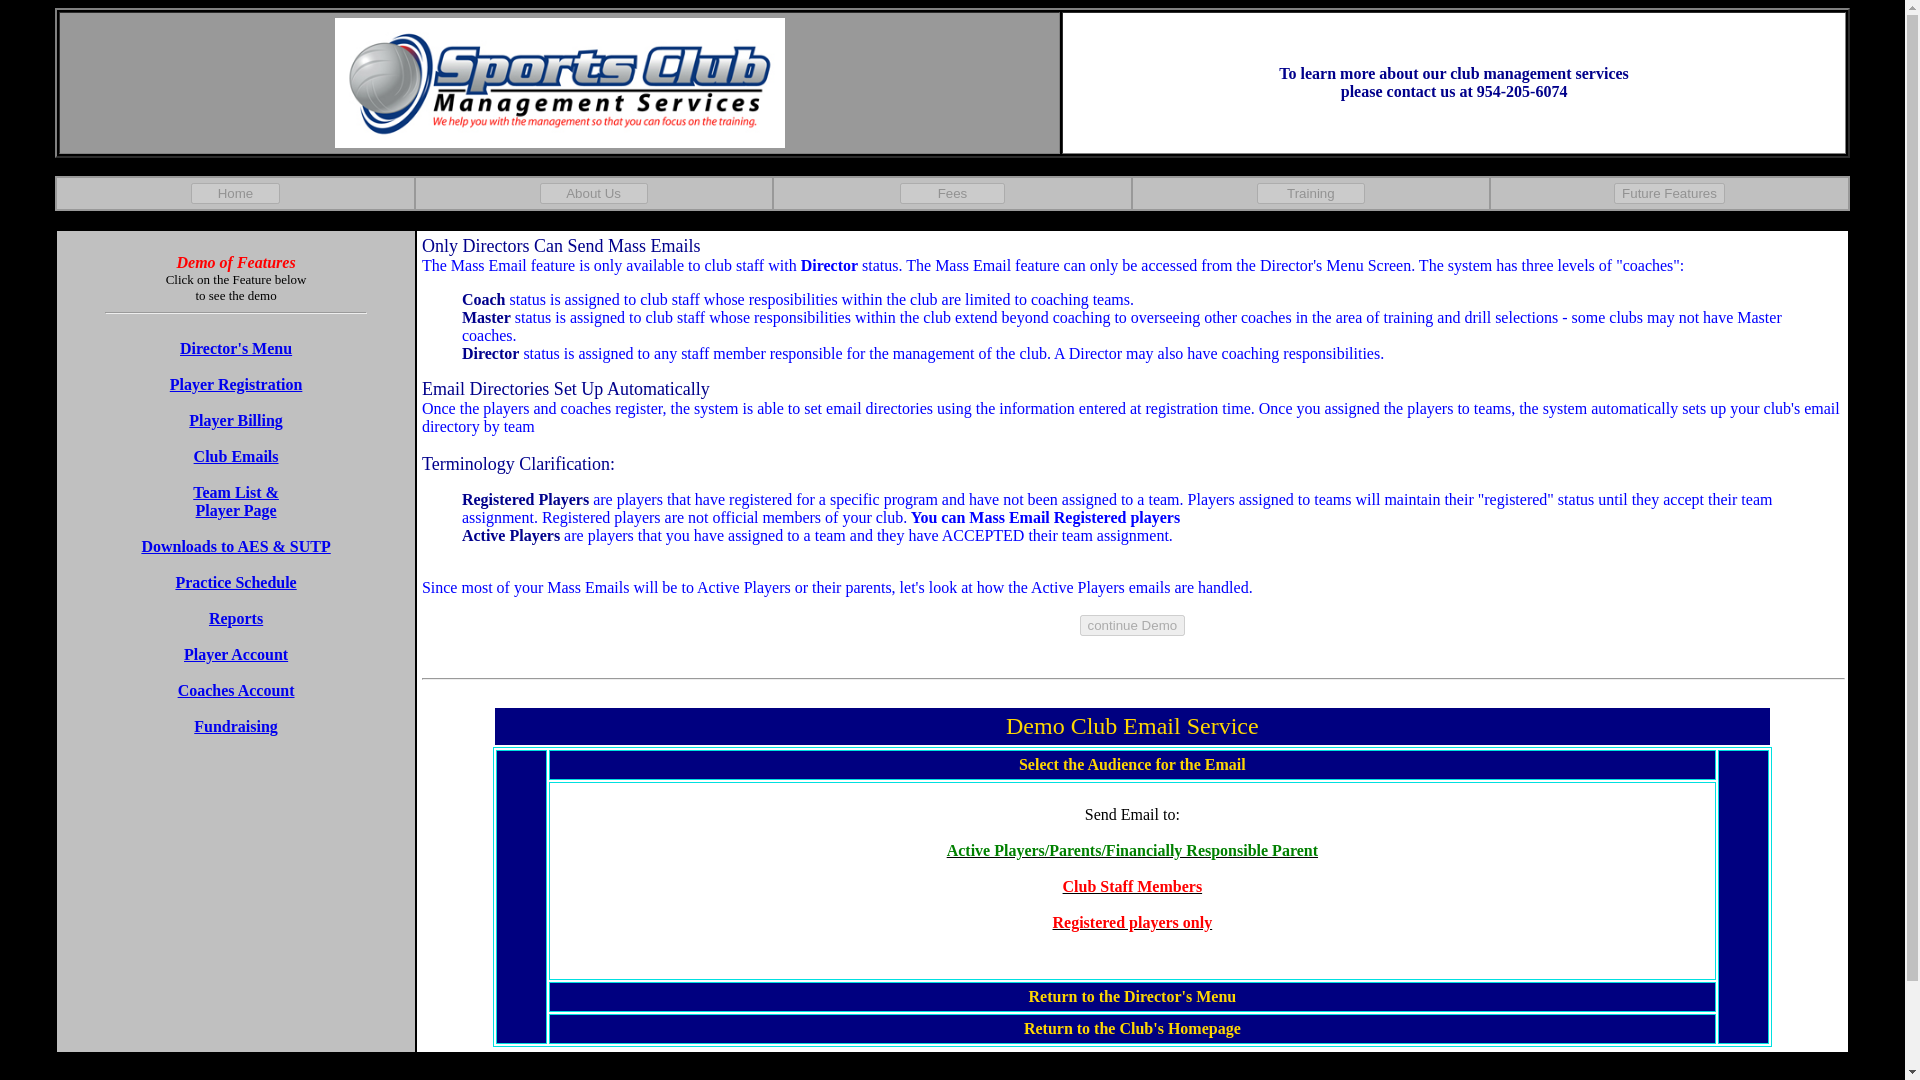  What do you see at coordinates (236, 456) in the screenshot?
I see `Club Emails` at bounding box center [236, 456].